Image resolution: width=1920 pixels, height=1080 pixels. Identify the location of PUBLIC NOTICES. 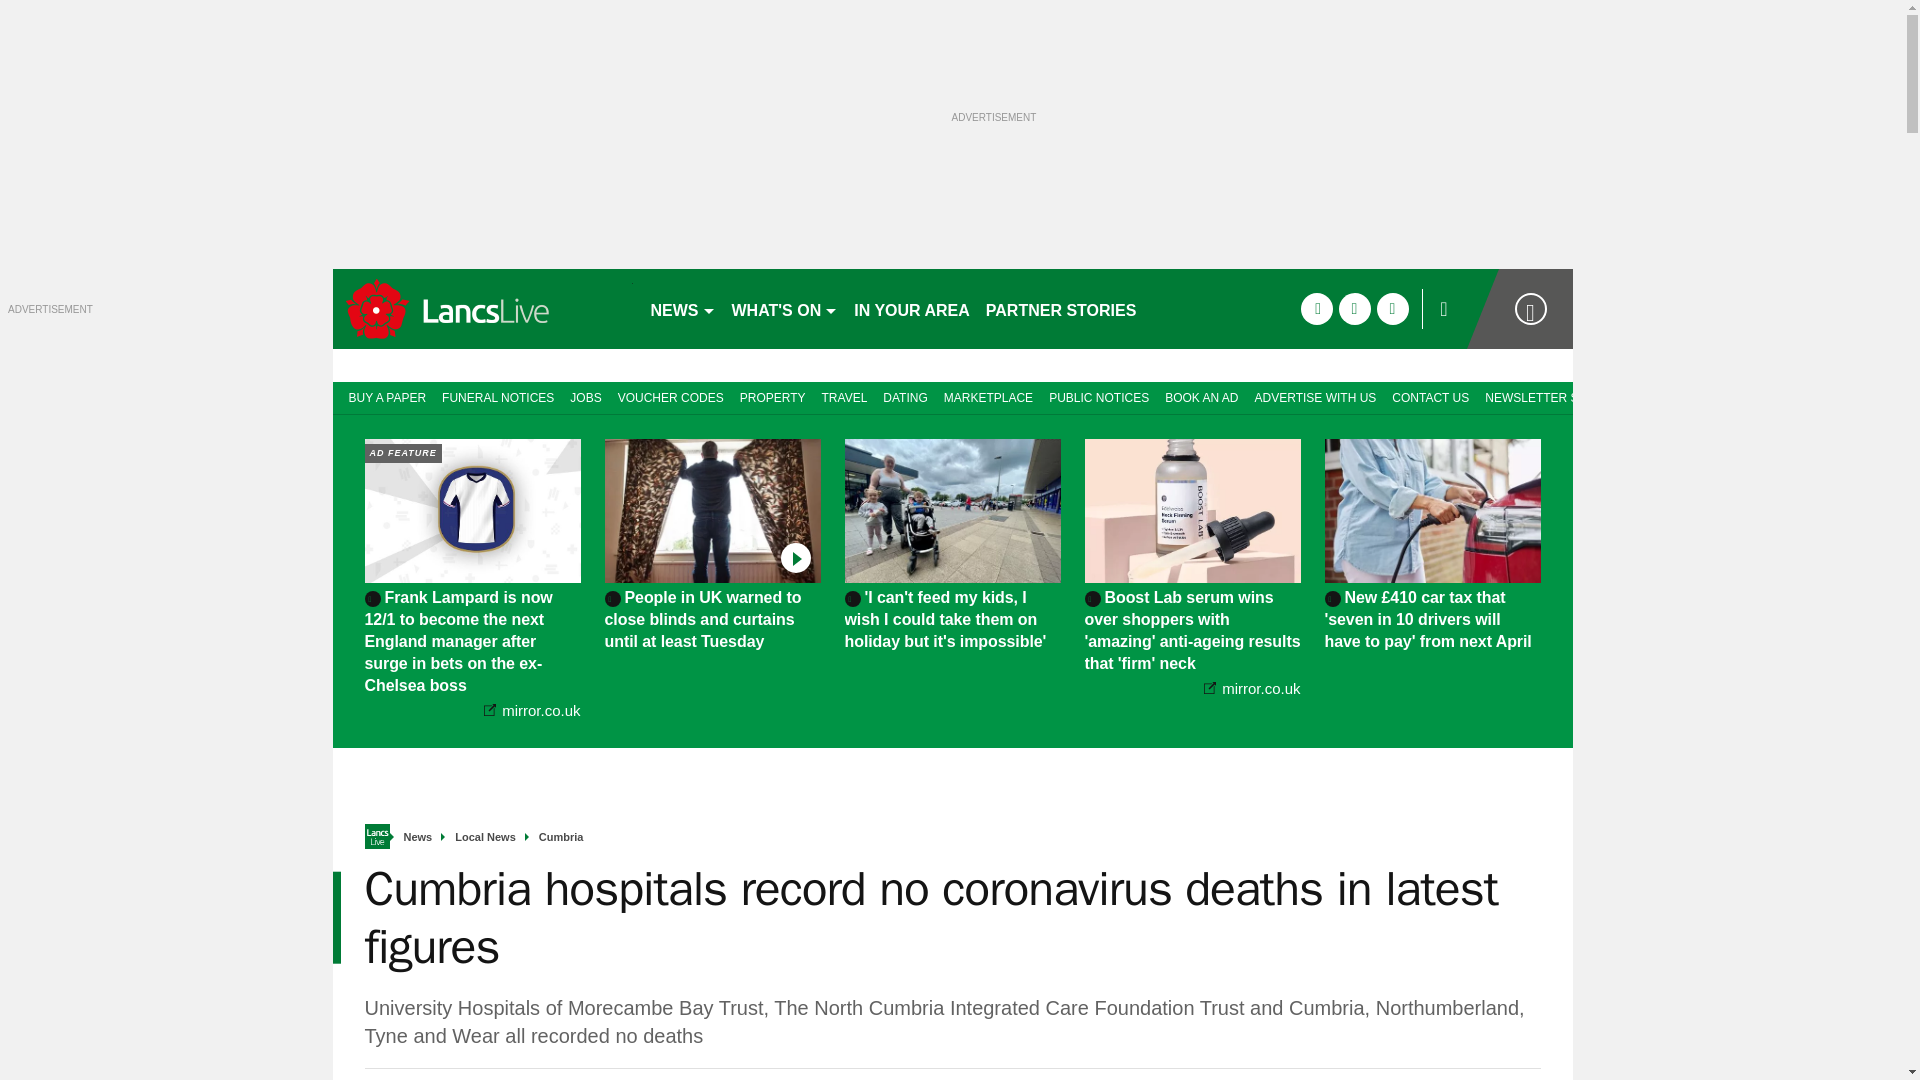
(1098, 396).